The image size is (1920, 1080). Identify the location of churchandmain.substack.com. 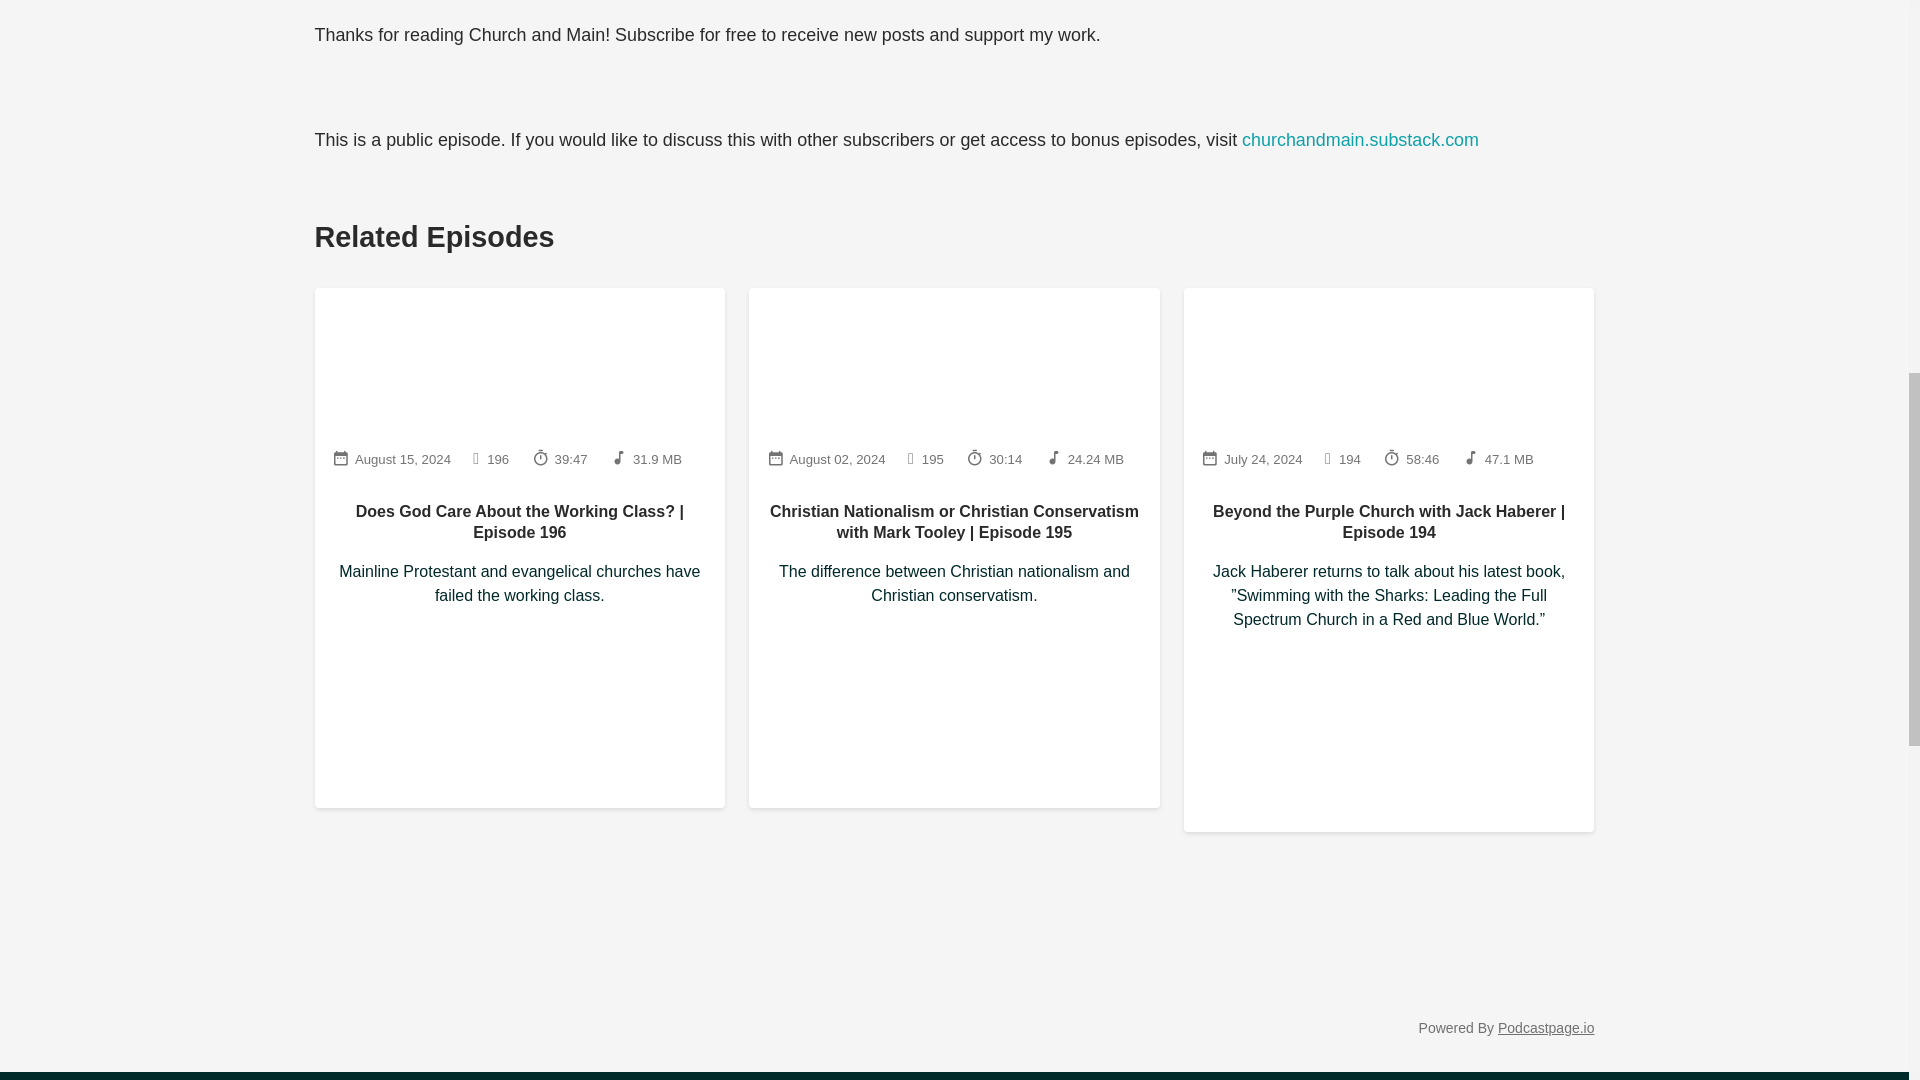
(1360, 140).